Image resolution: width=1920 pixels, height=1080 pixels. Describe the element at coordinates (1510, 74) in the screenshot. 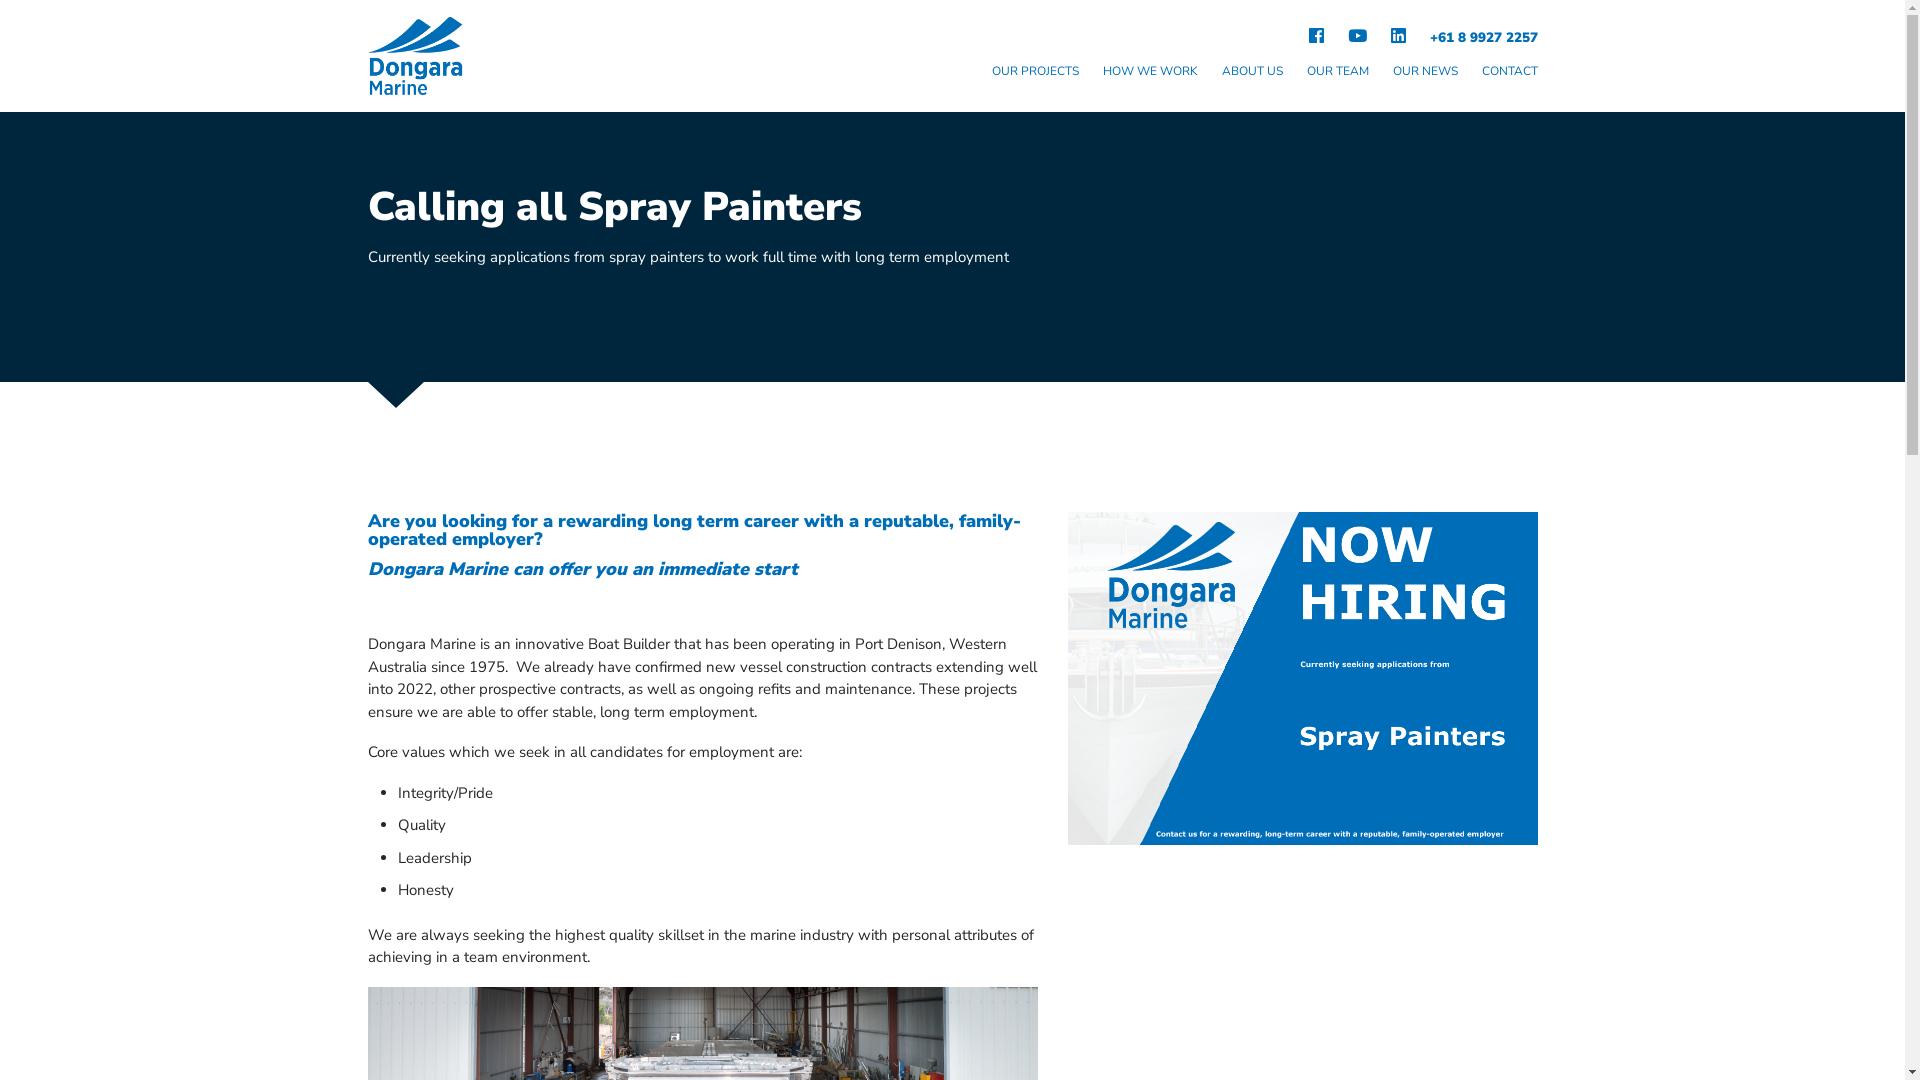

I see `CONTACT` at that location.